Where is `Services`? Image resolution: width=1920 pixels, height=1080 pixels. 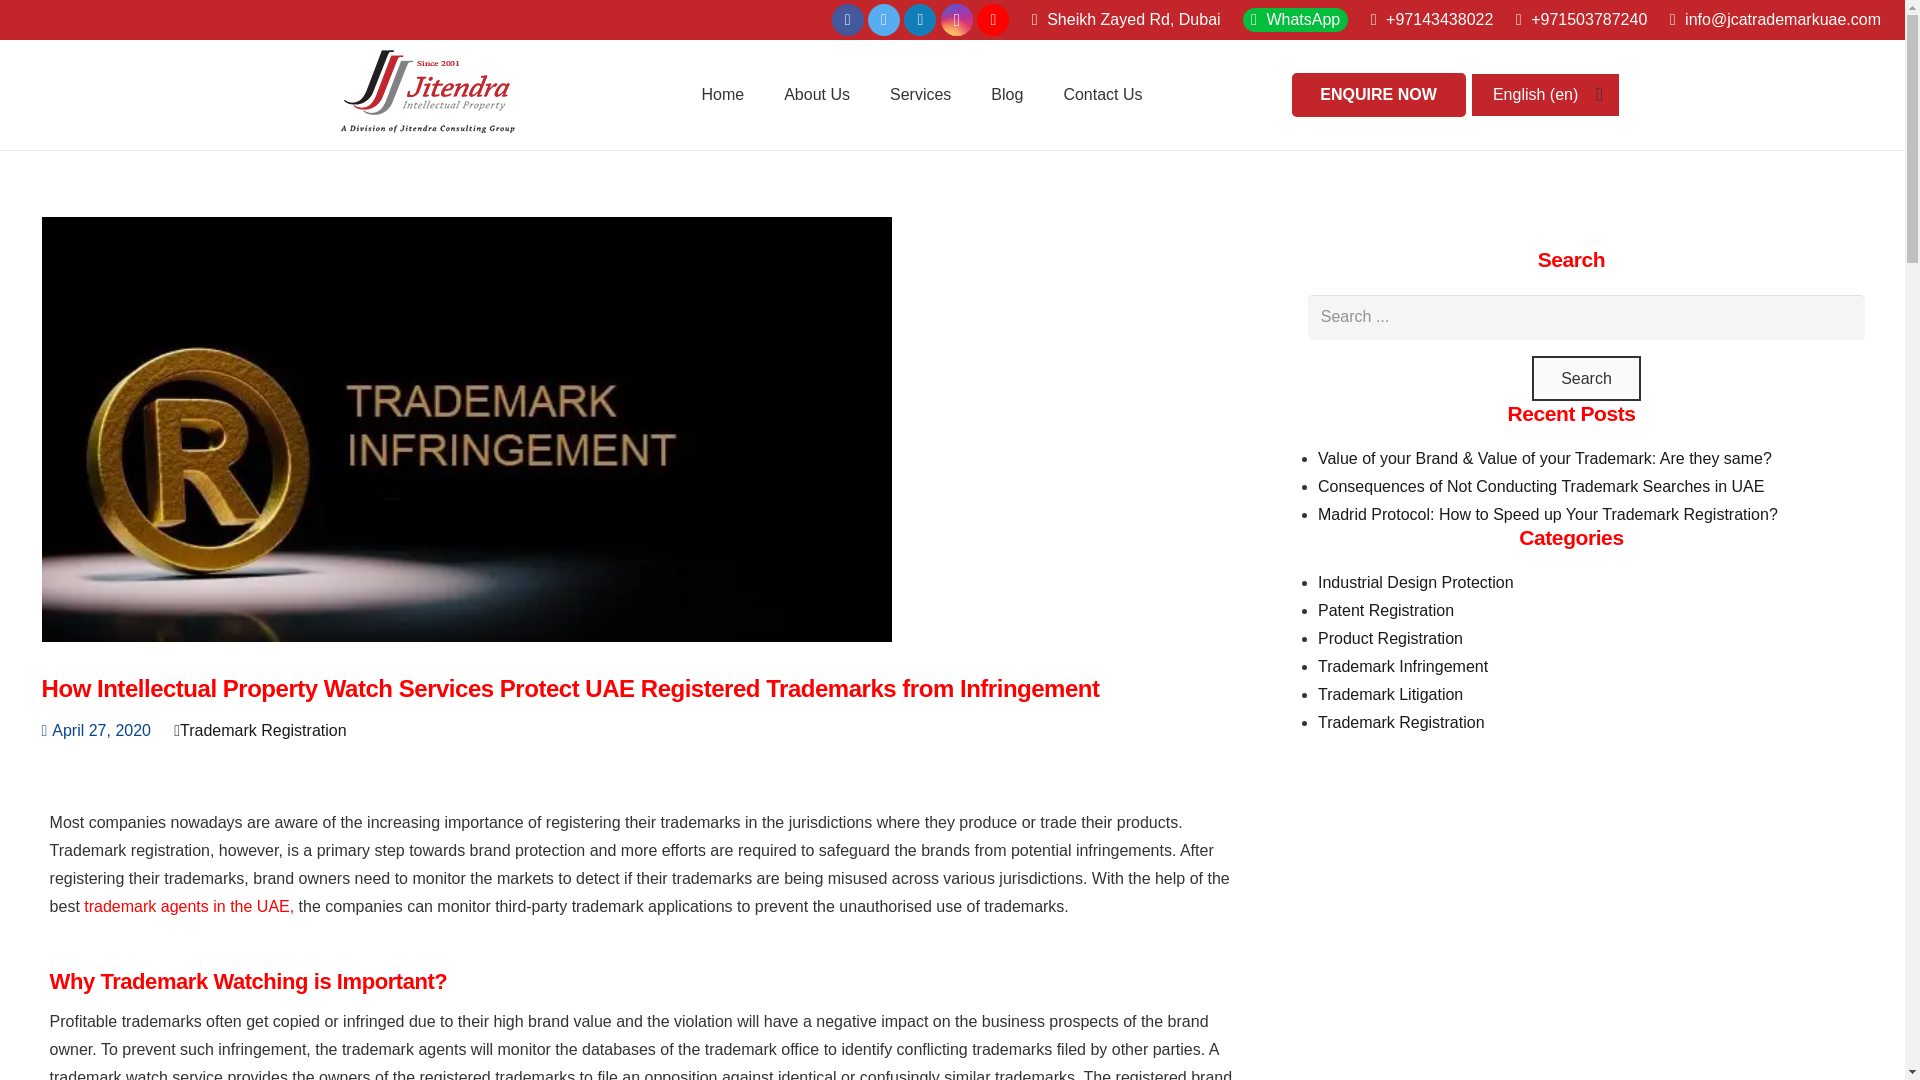
Services is located at coordinates (920, 94).